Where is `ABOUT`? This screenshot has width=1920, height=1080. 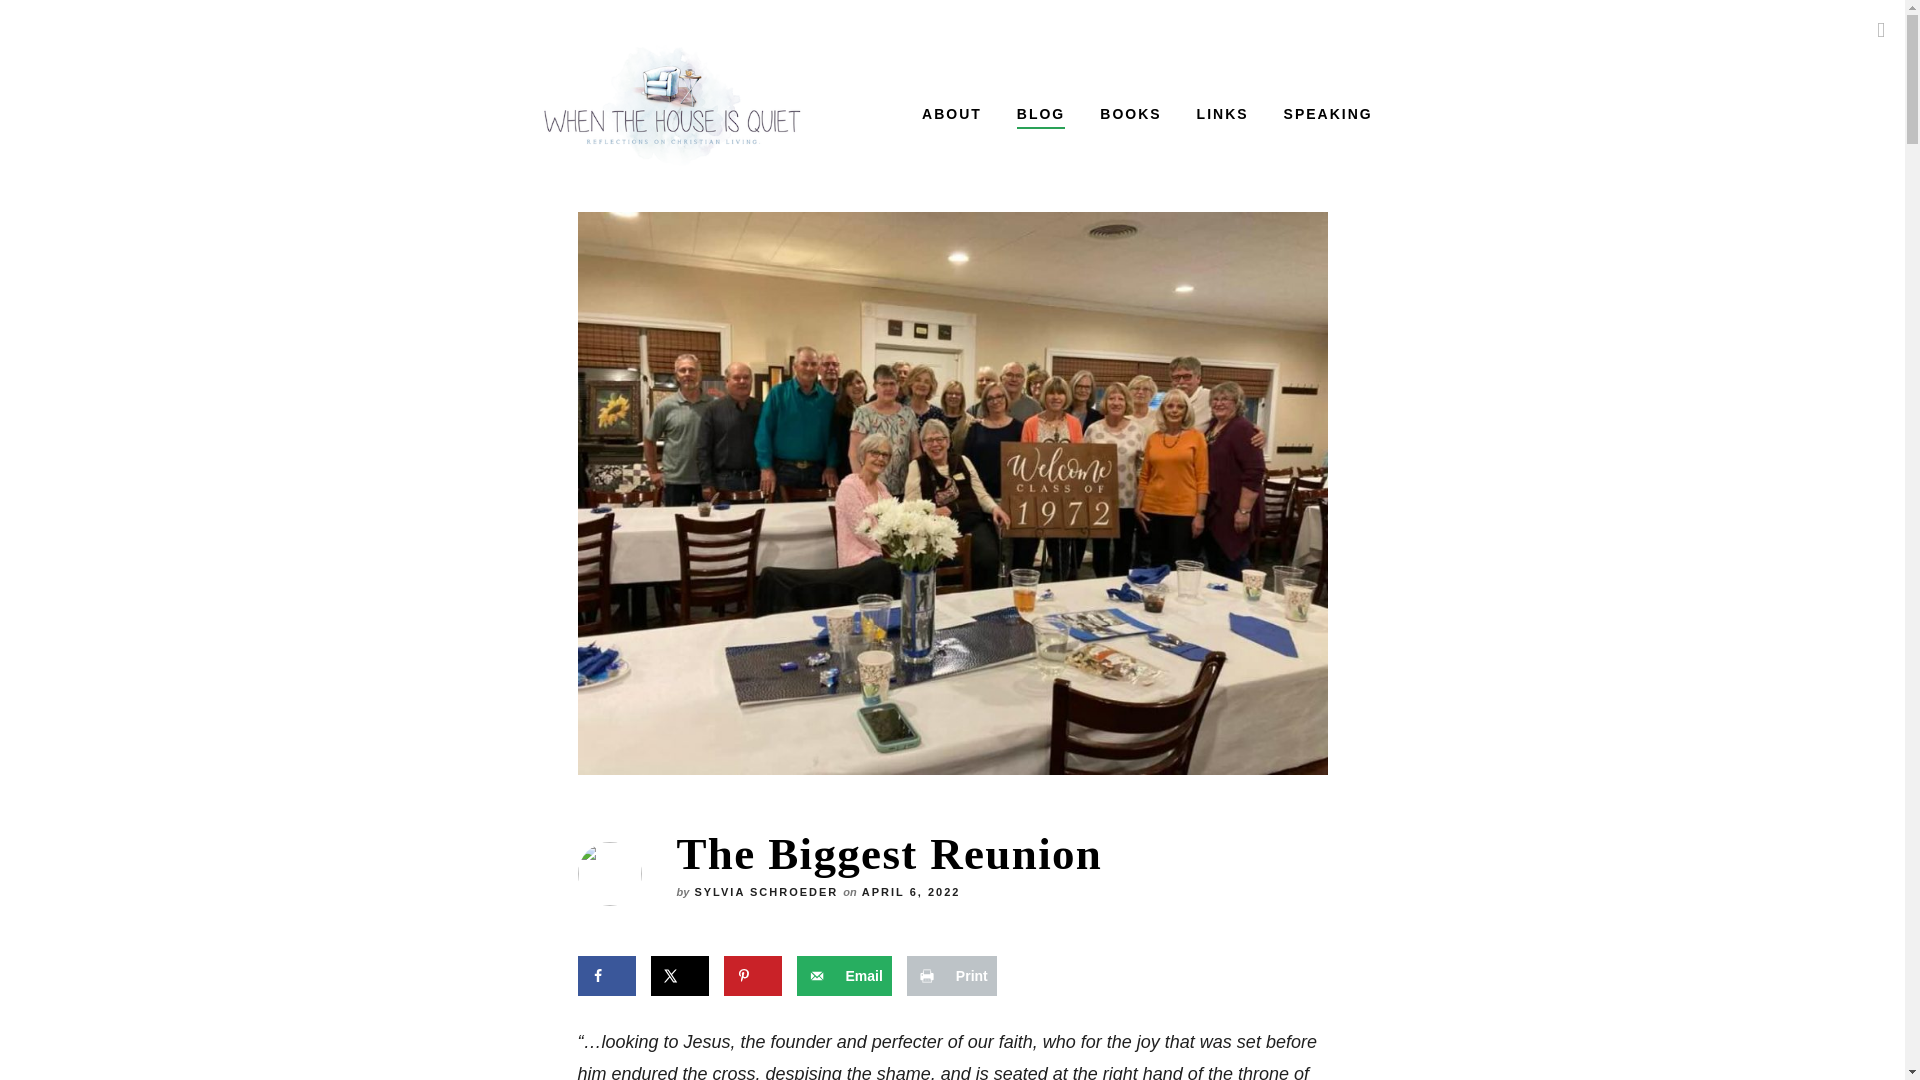 ABOUT is located at coordinates (951, 117).